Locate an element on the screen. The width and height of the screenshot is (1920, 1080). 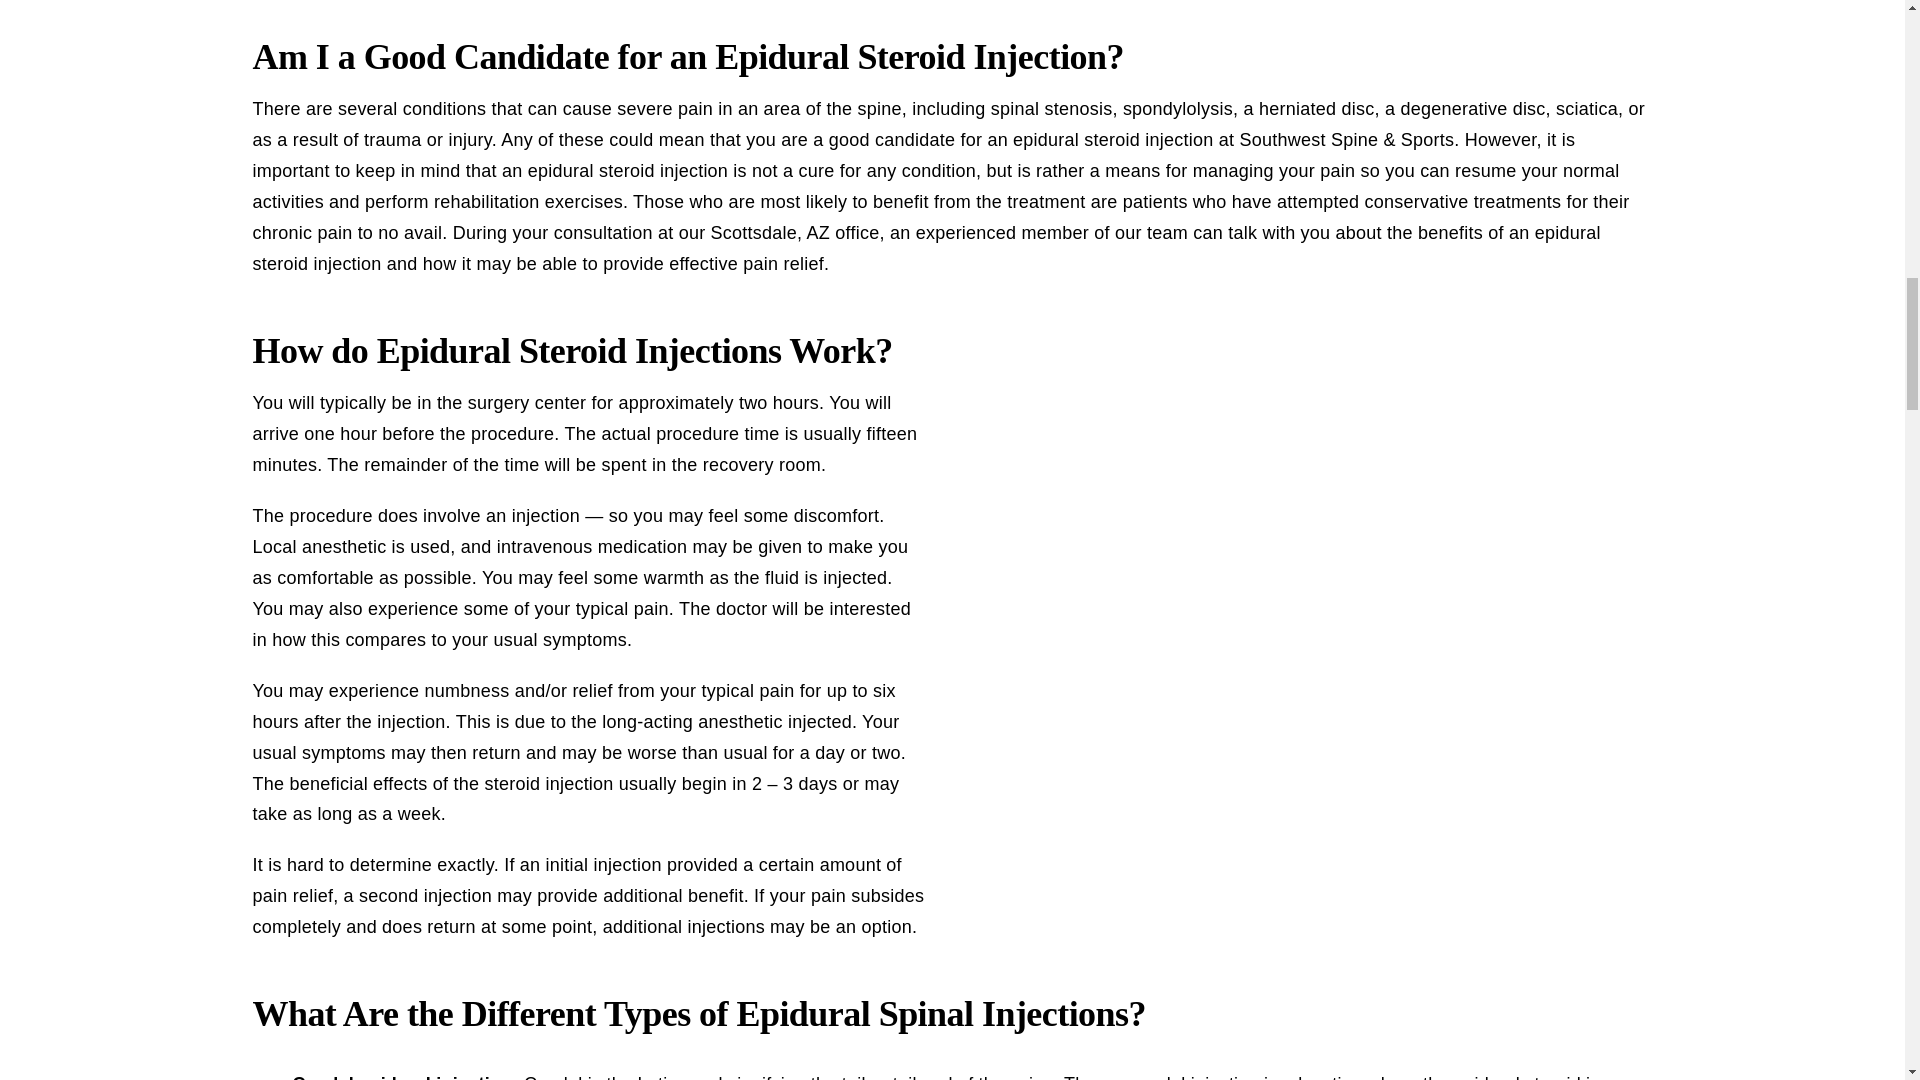
1183835 is located at coordinates (1130, 326).